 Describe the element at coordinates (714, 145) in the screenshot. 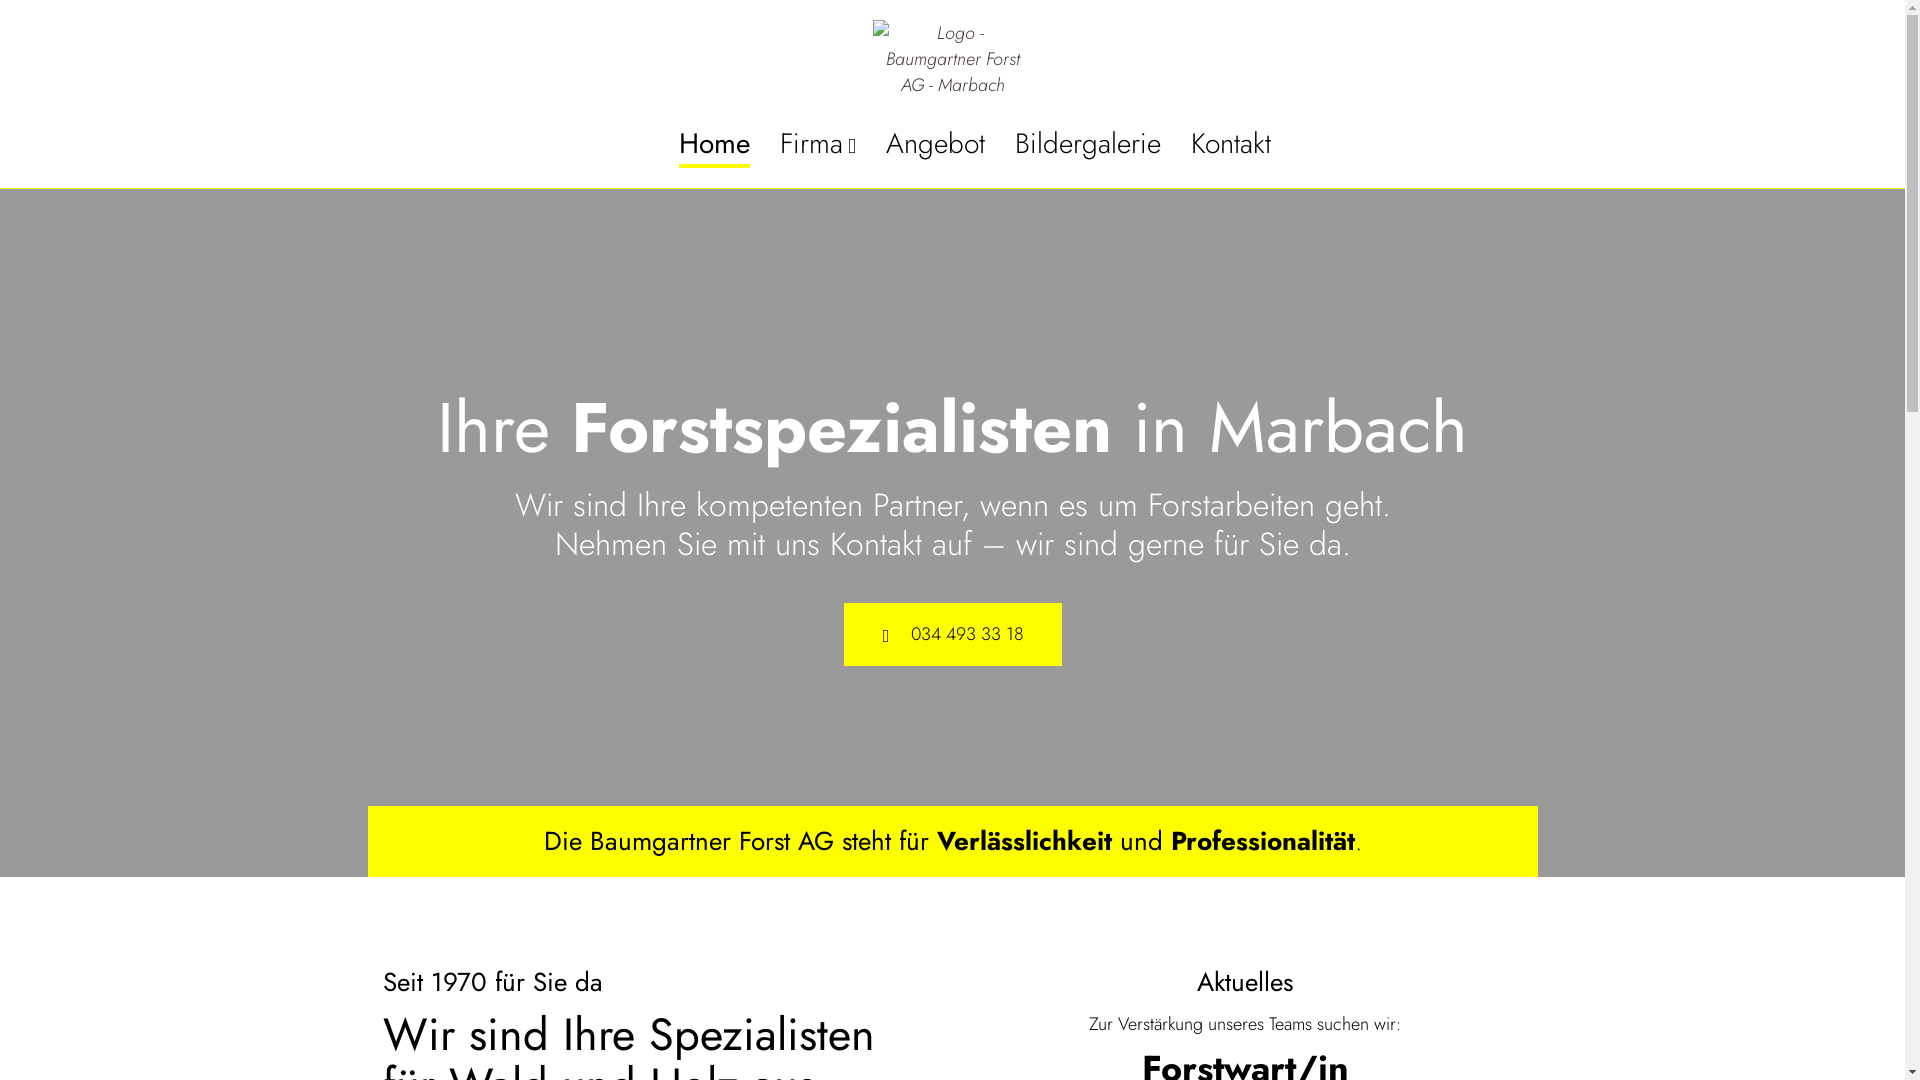

I see `Home` at that location.